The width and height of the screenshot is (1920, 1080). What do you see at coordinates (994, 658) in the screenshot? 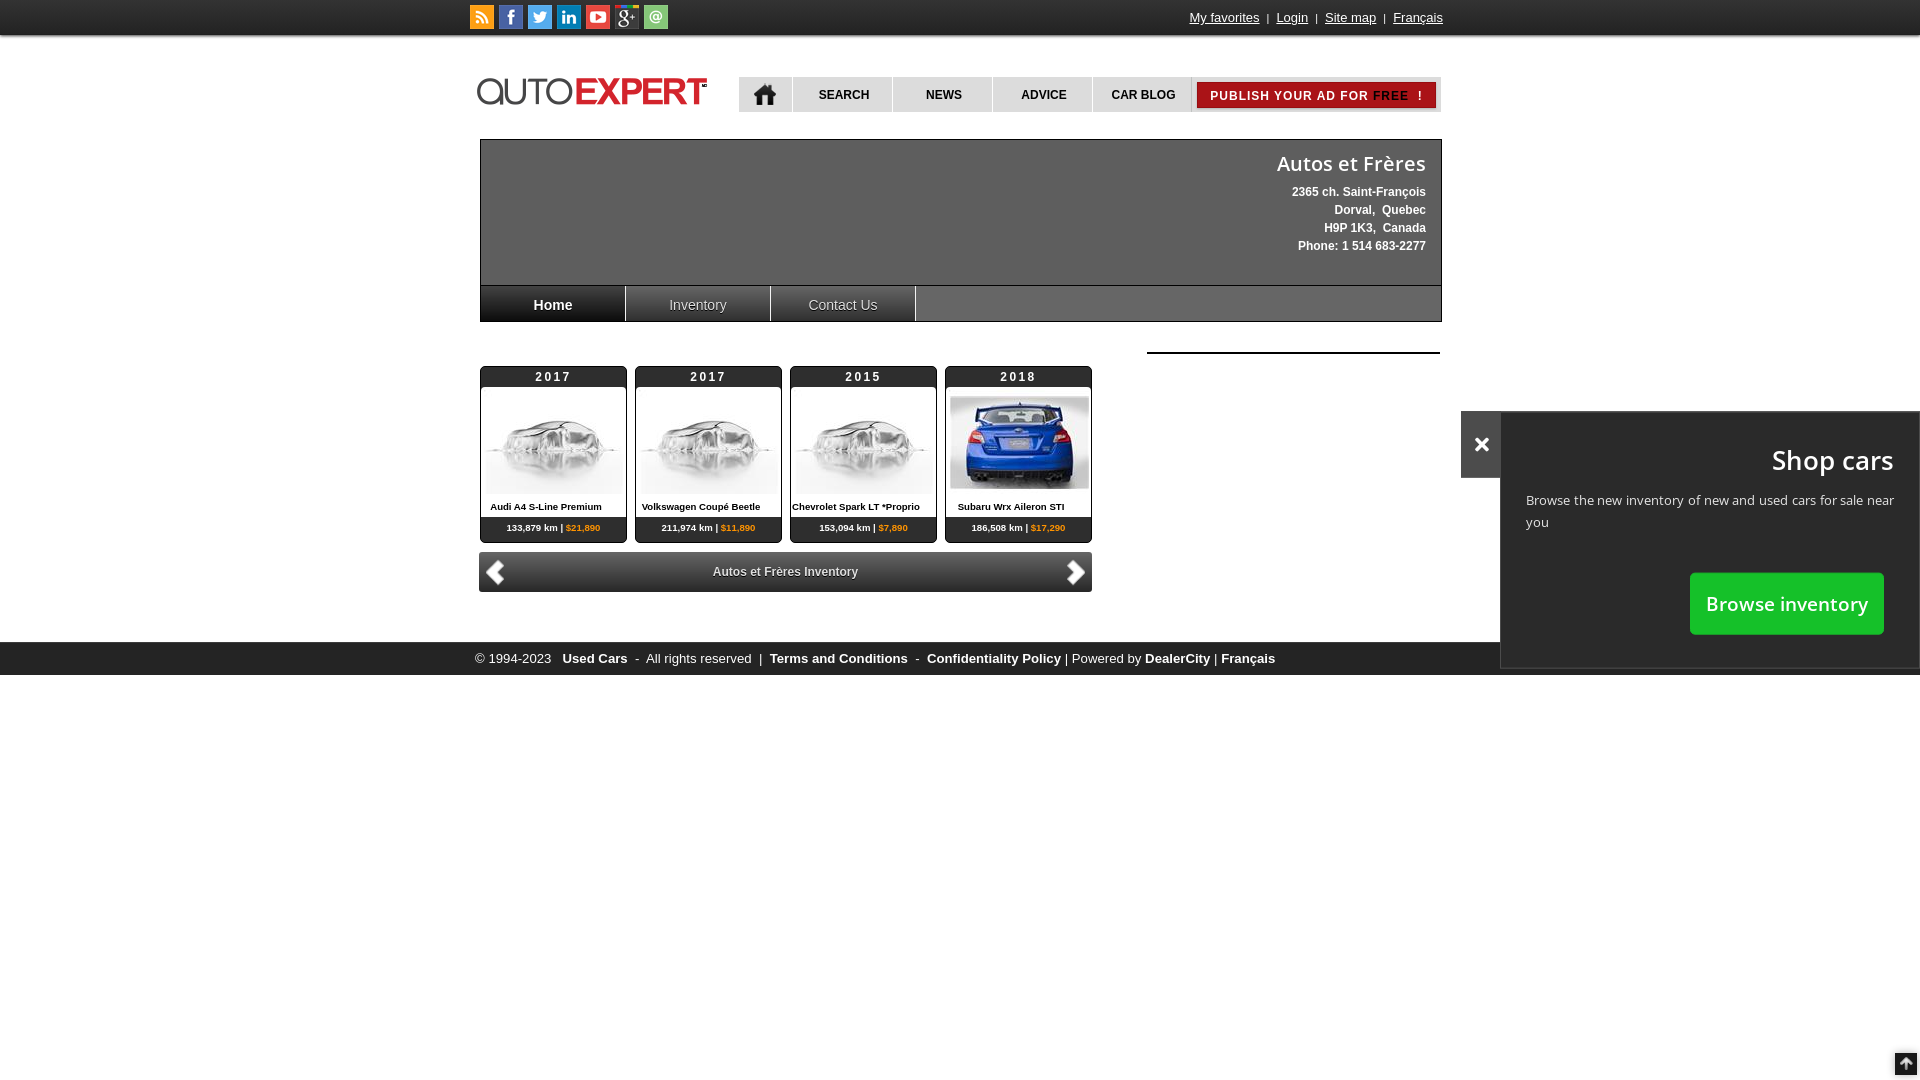
I see `Confidentiality Policy` at bounding box center [994, 658].